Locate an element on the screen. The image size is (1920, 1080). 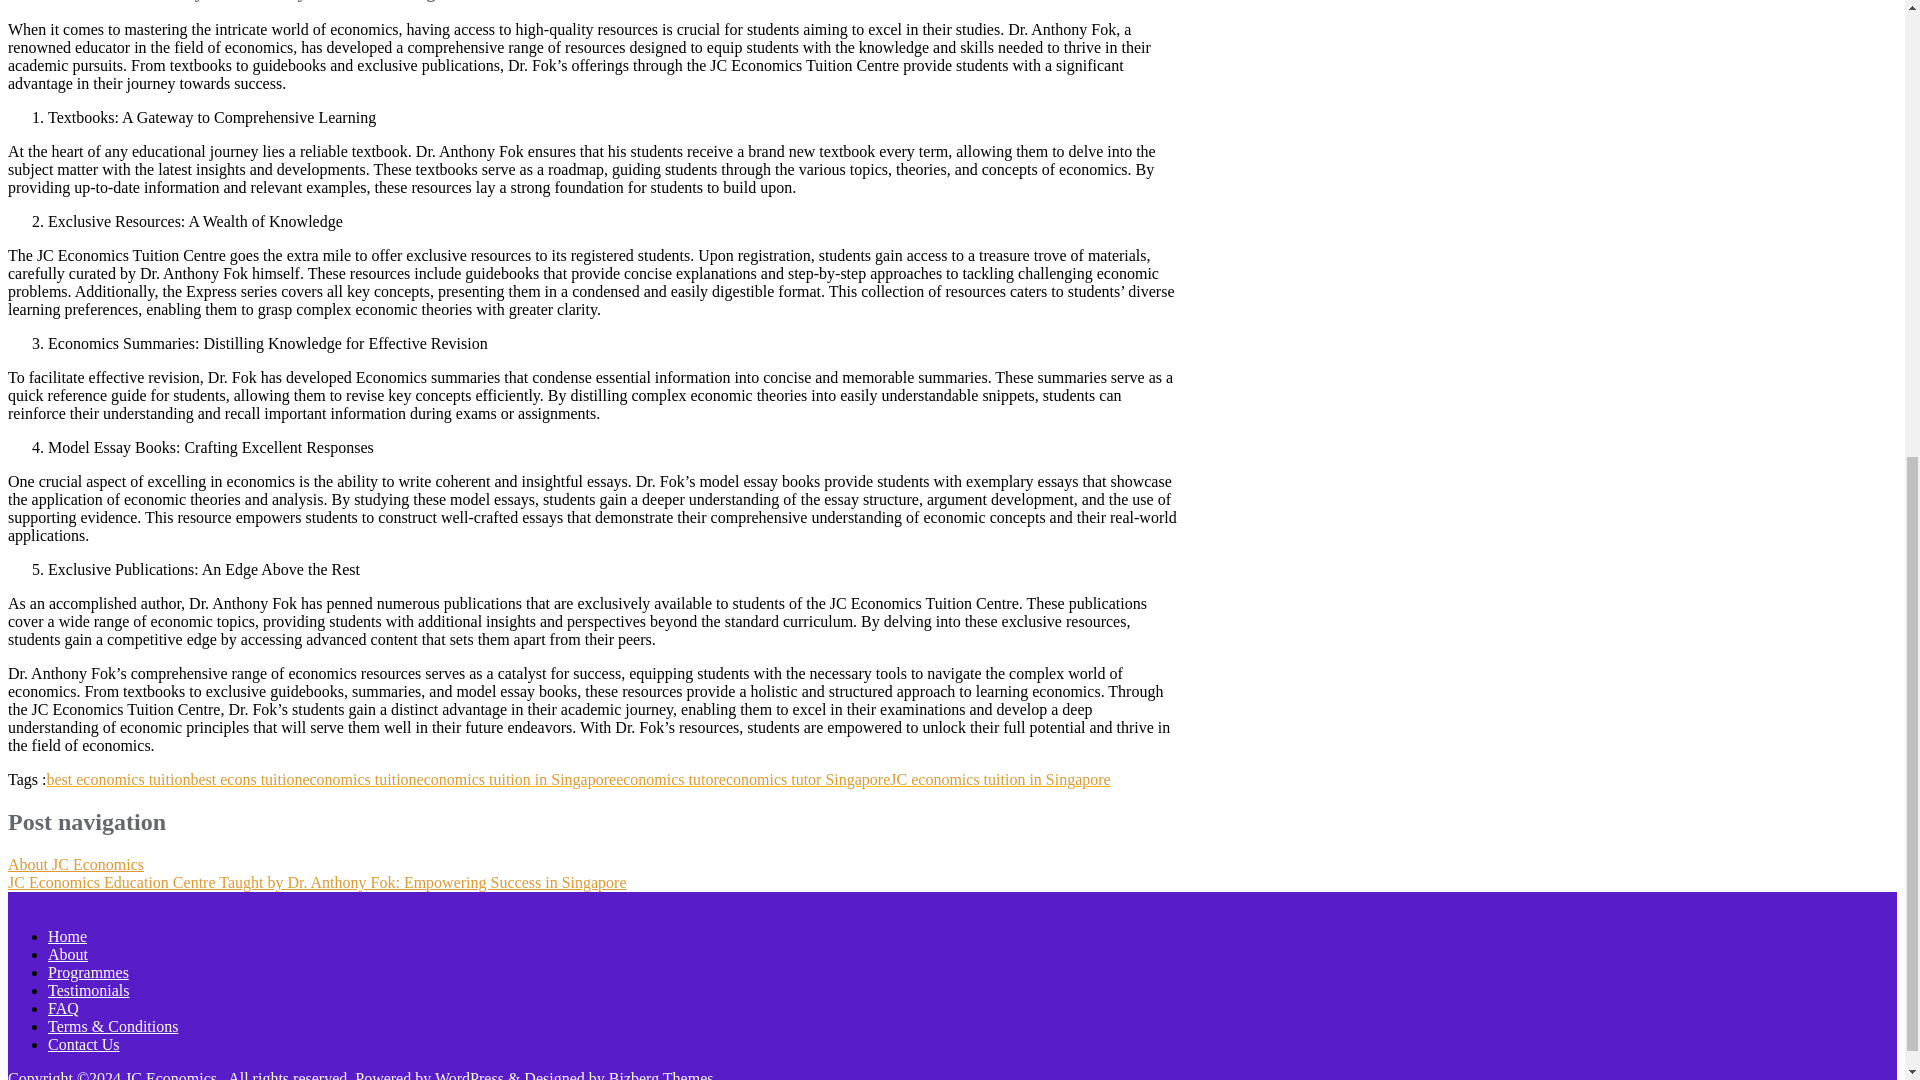
economics tutor Singapore is located at coordinates (804, 780).